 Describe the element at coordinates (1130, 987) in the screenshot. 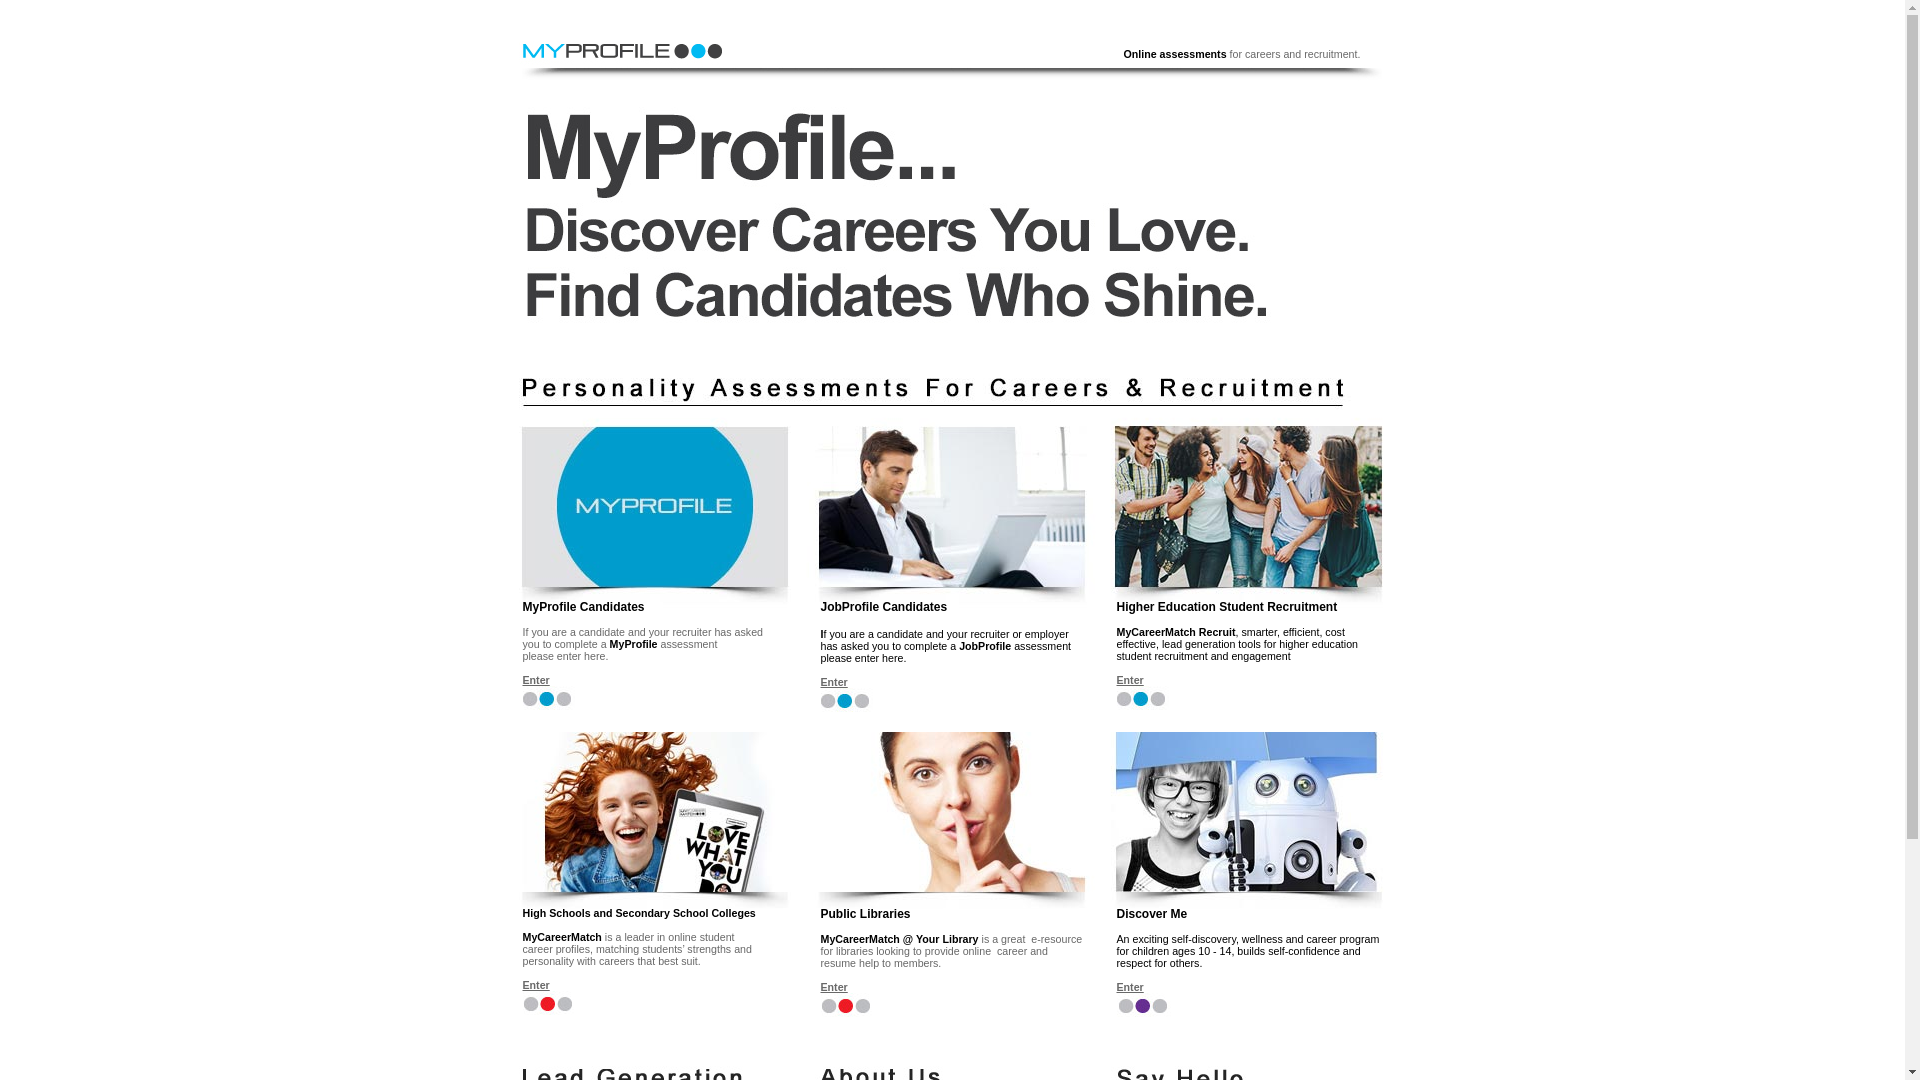

I see `Enter` at that location.